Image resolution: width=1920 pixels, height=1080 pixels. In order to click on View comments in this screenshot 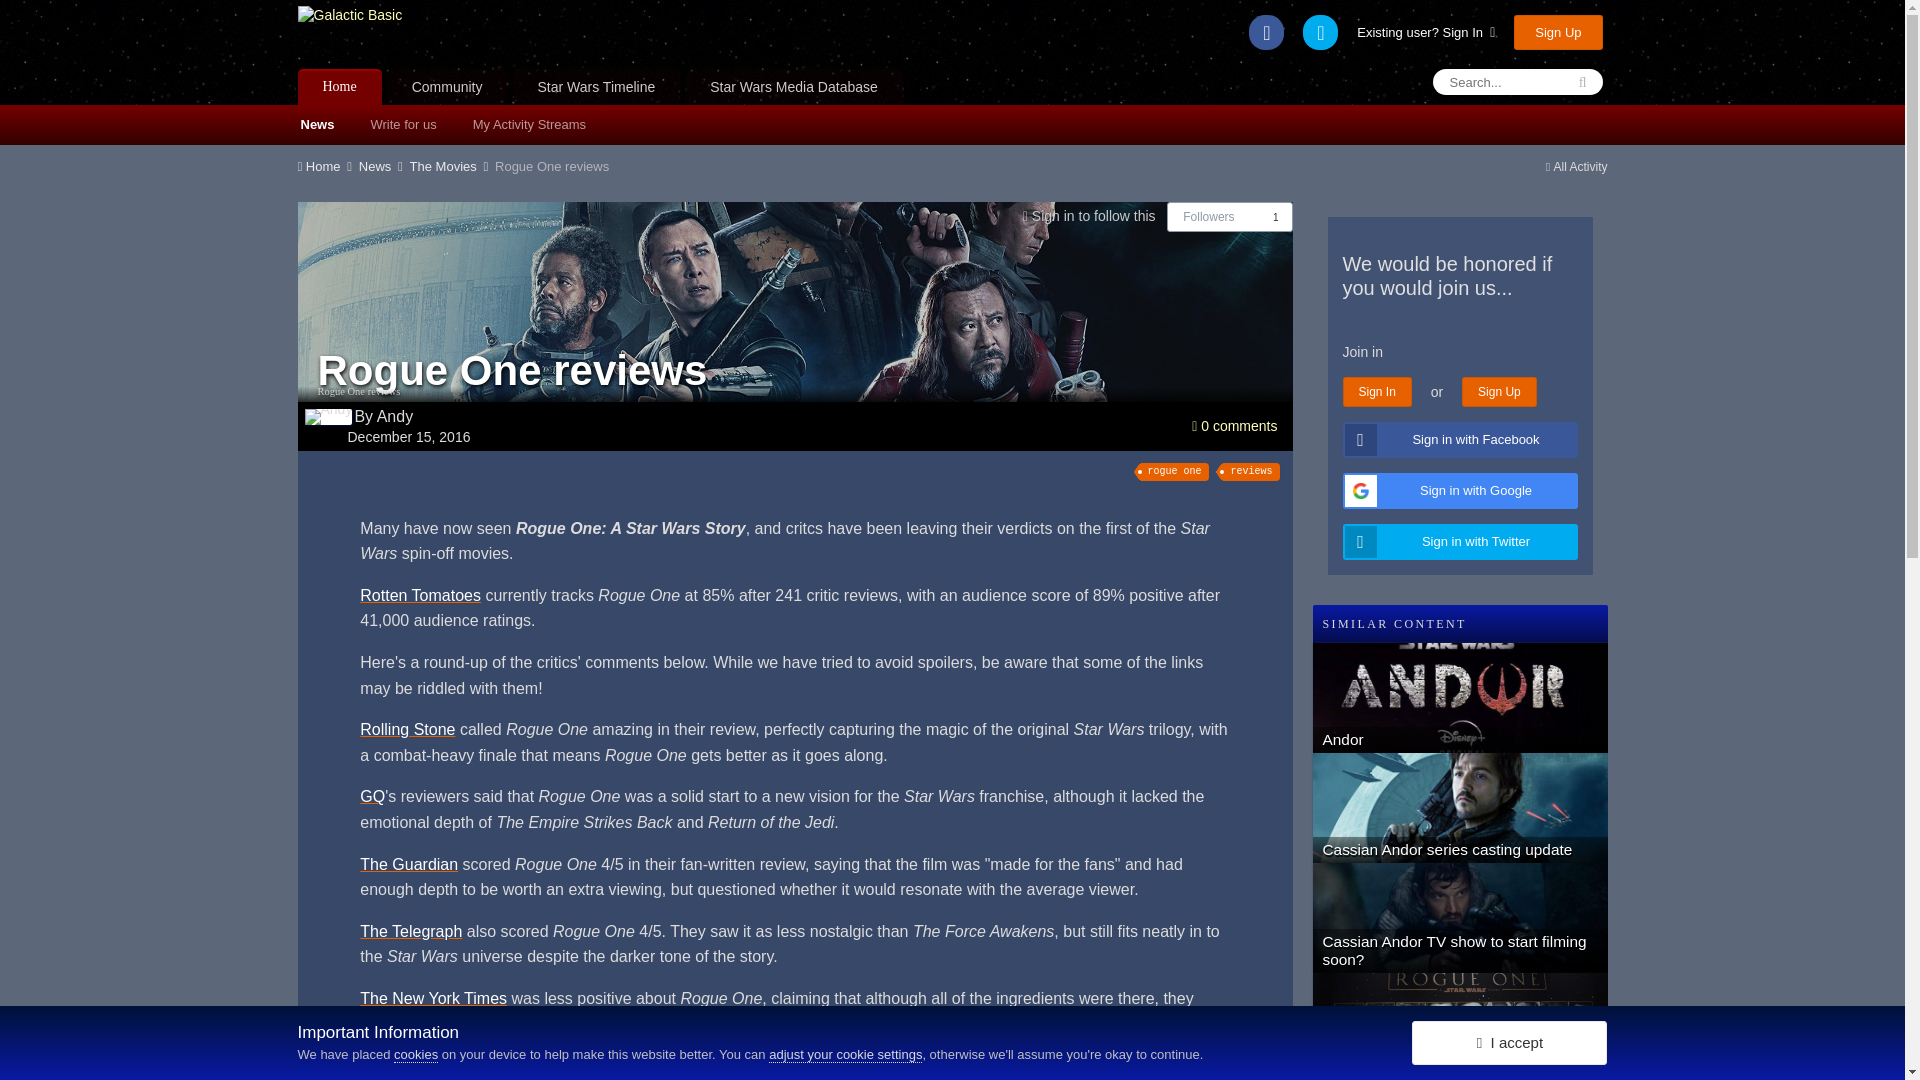, I will do `click(1234, 426)`.